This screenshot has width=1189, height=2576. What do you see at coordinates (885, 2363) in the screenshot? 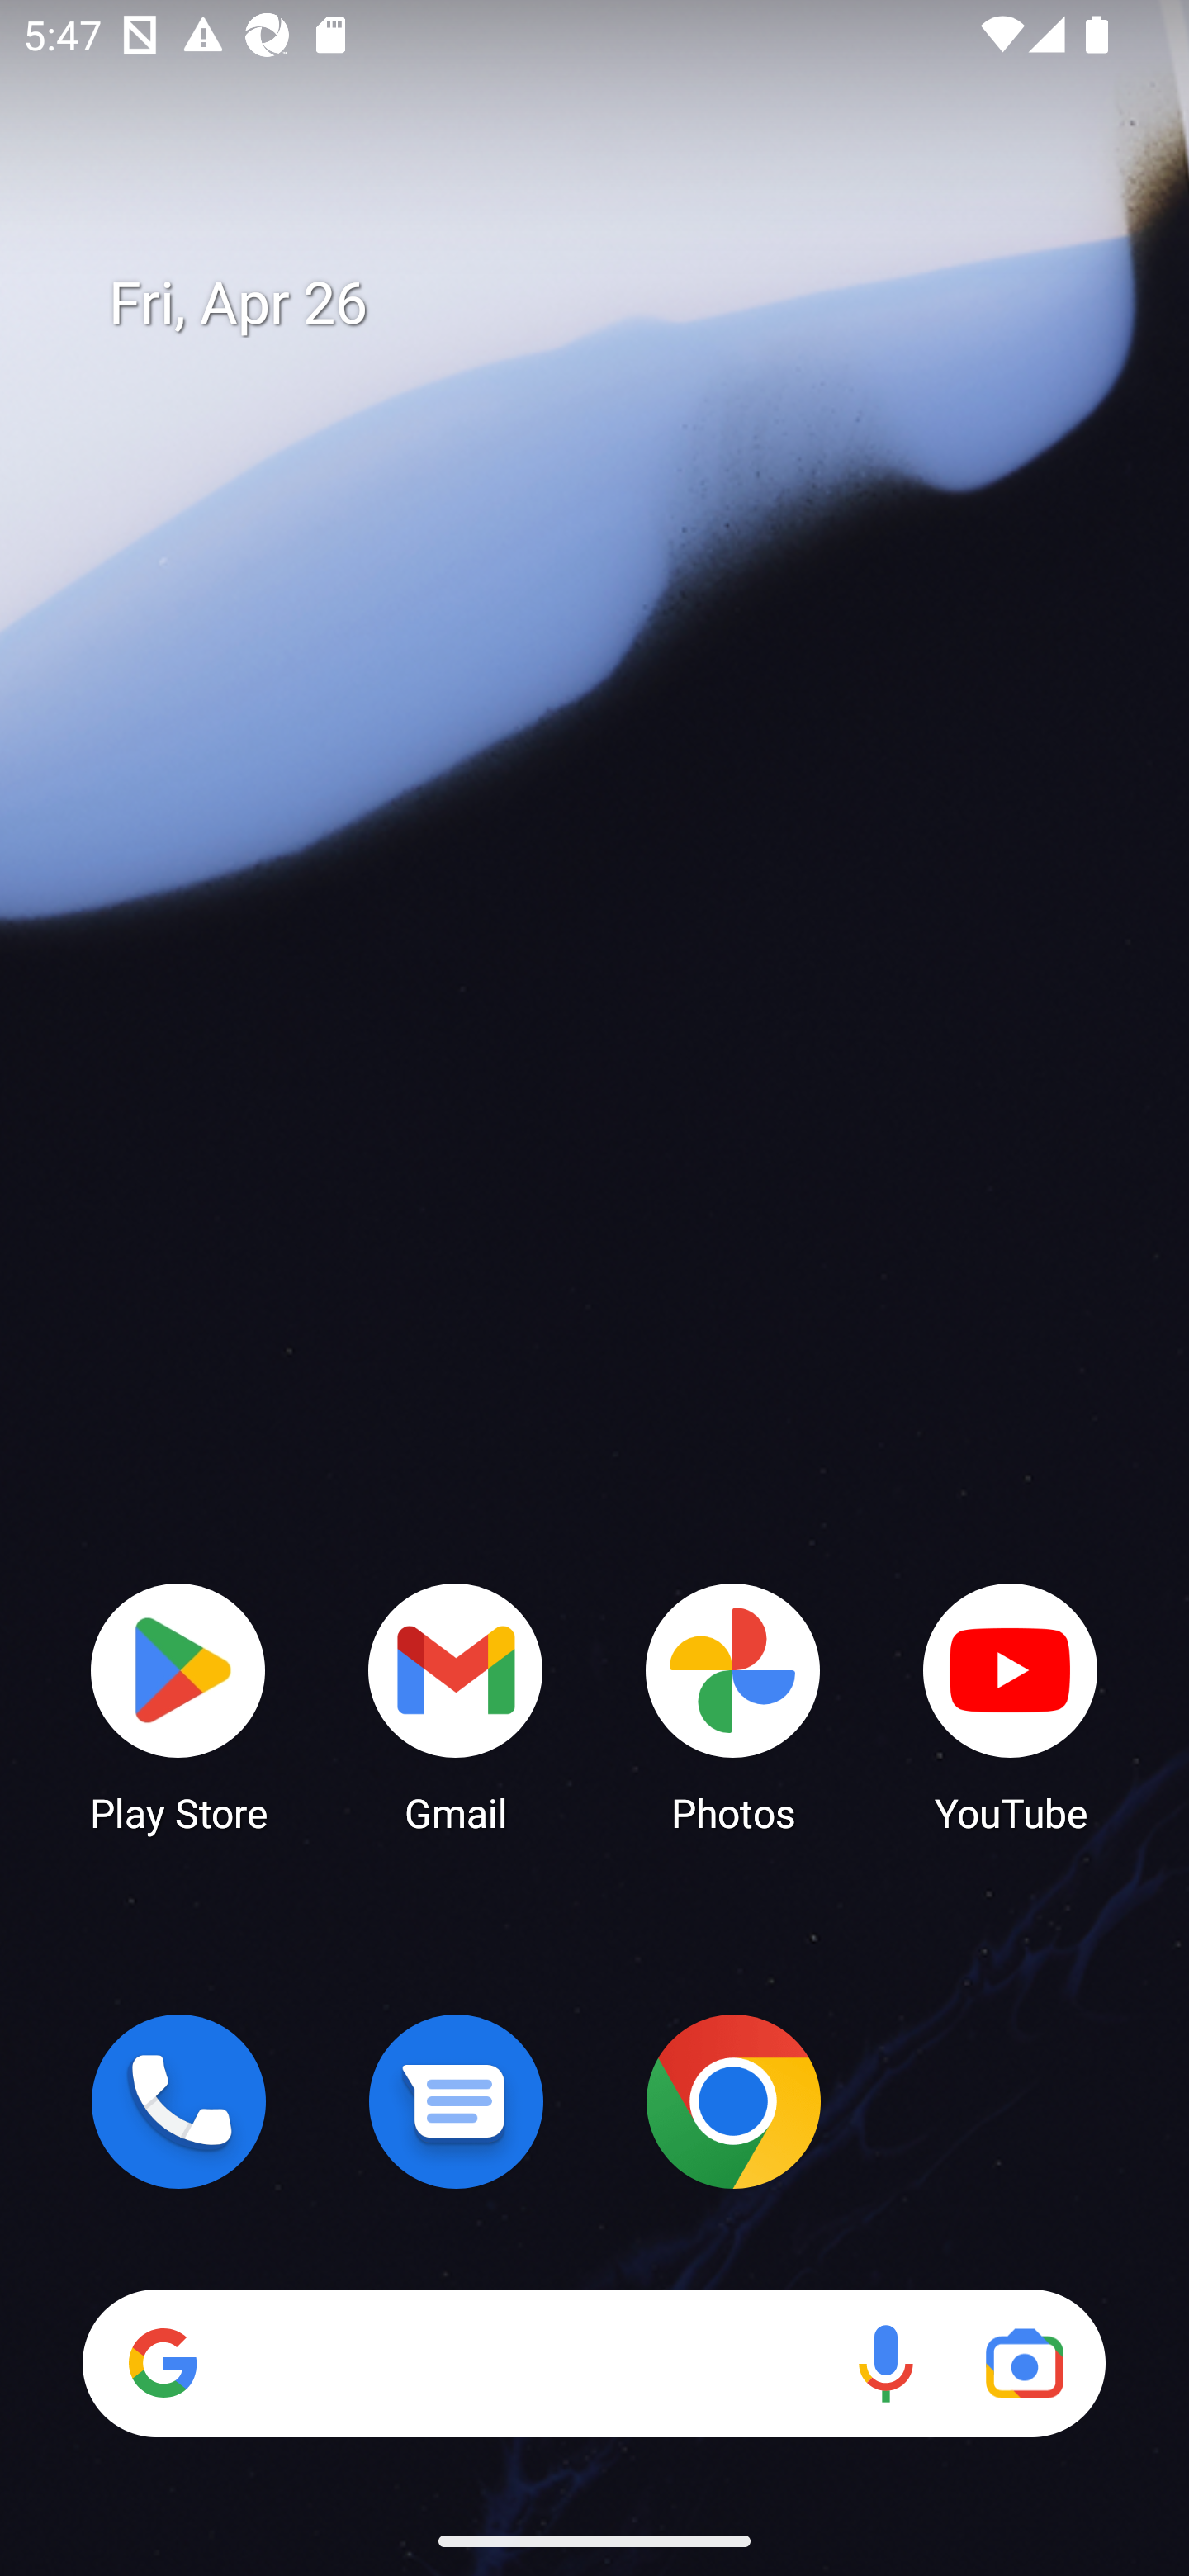
I see `Voice search` at bounding box center [885, 2363].